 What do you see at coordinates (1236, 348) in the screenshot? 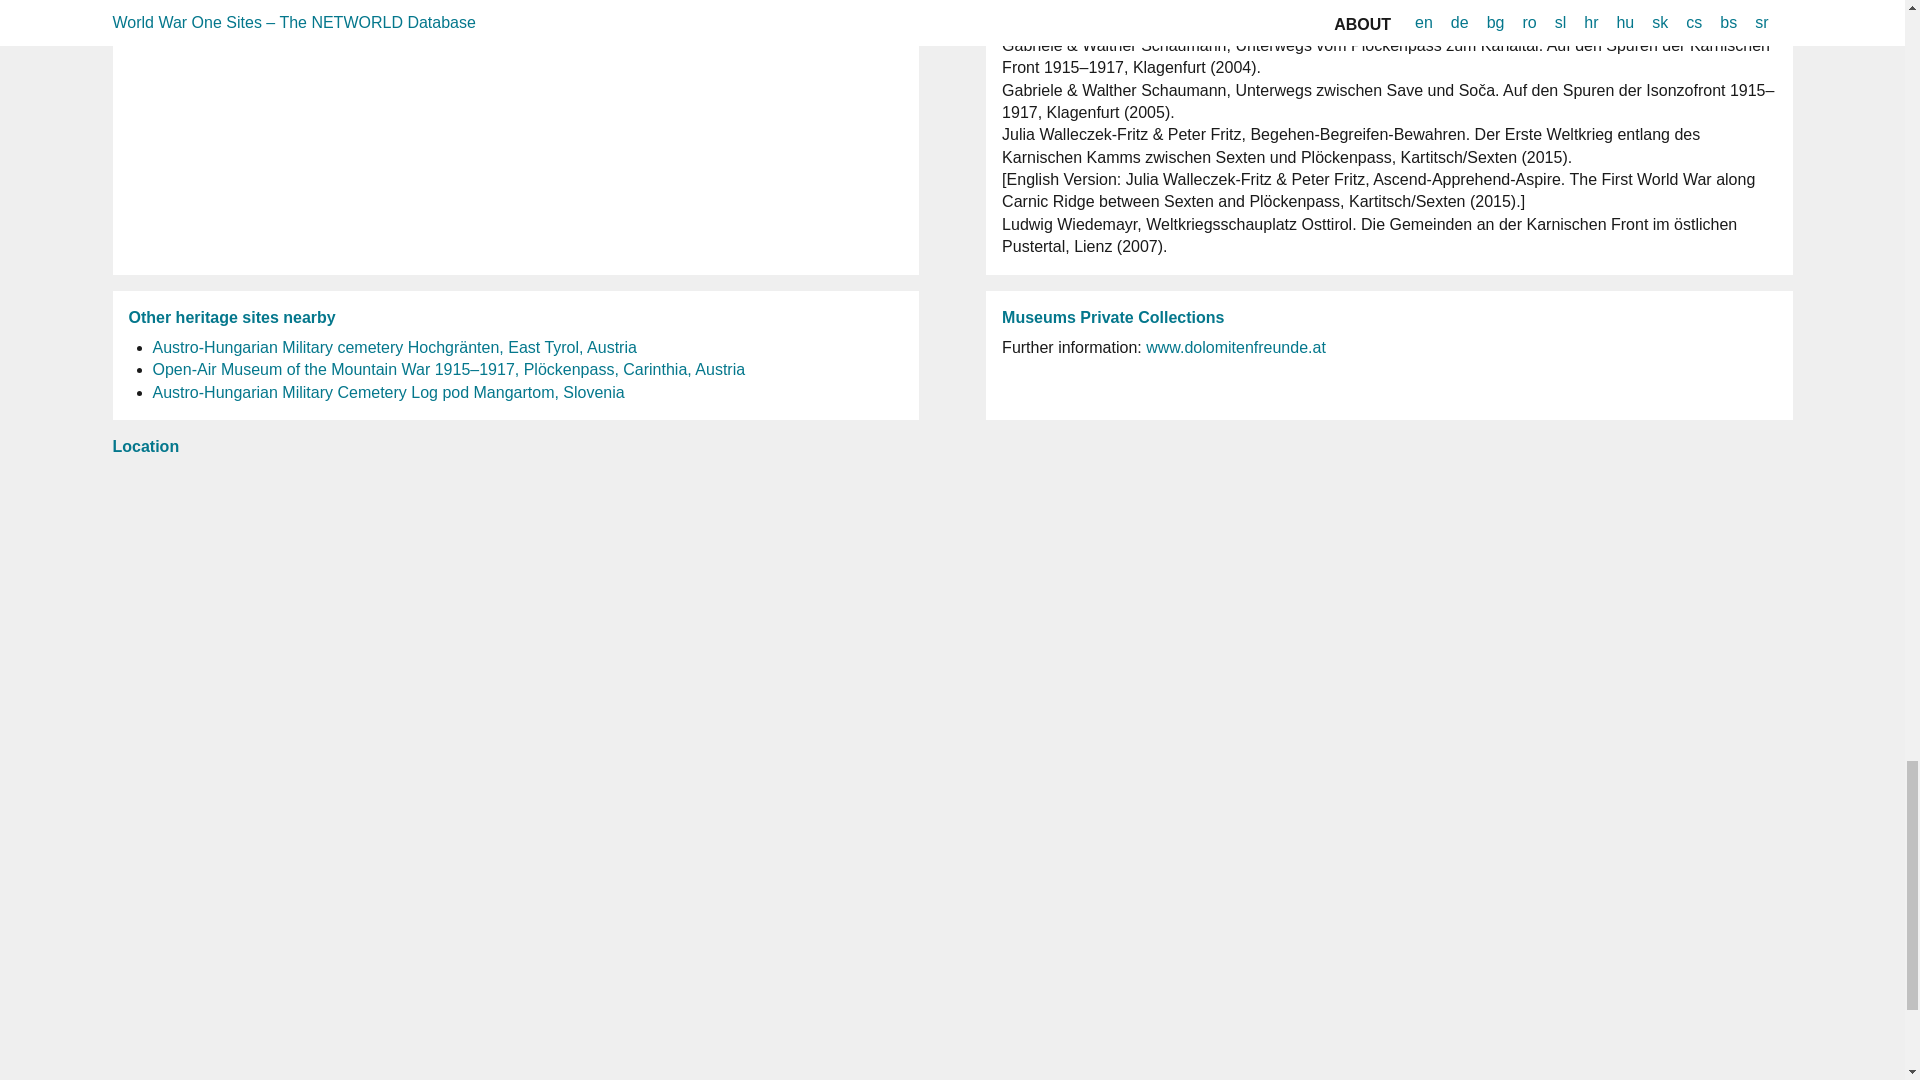
I see `www.dolomitenfreunde.at` at bounding box center [1236, 348].